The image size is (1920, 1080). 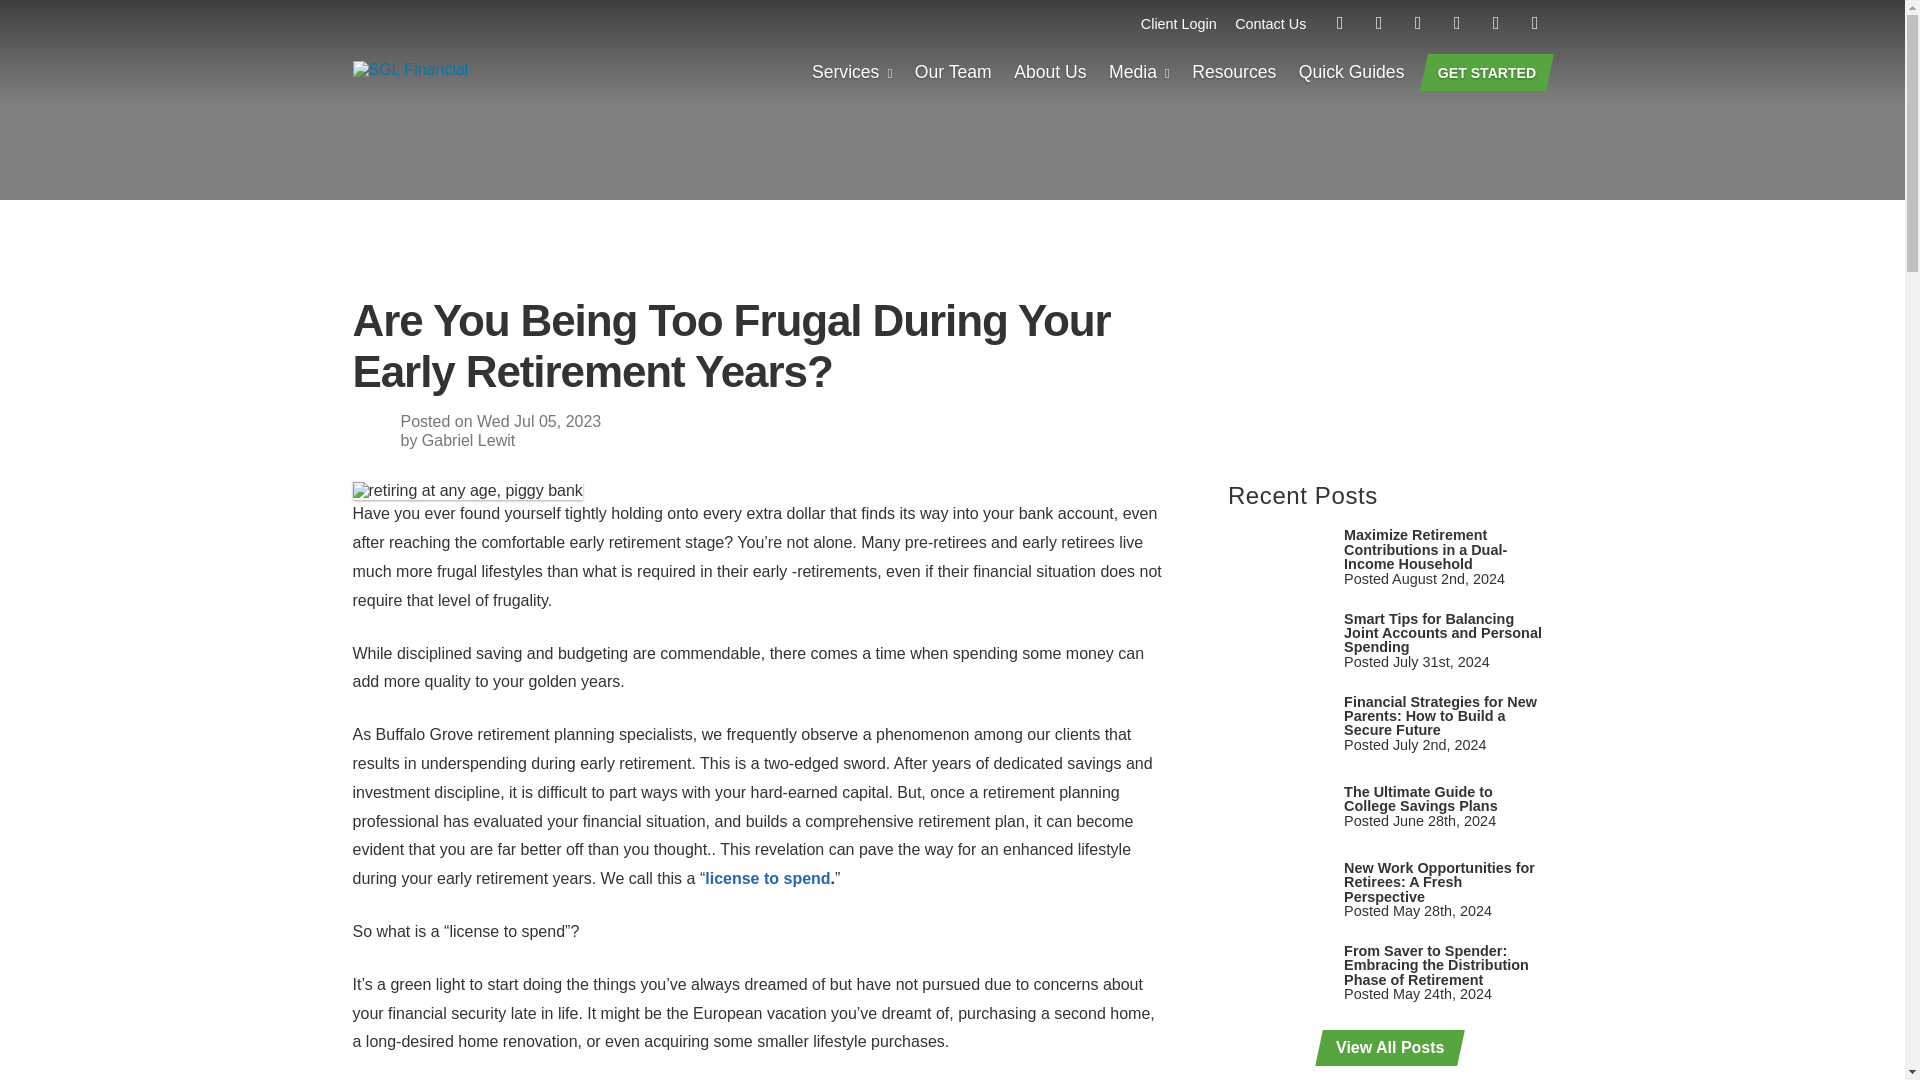 What do you see at coordinates (1139, 74) in the screenshot?
I see `Media` at bounding box center [1139, 74].